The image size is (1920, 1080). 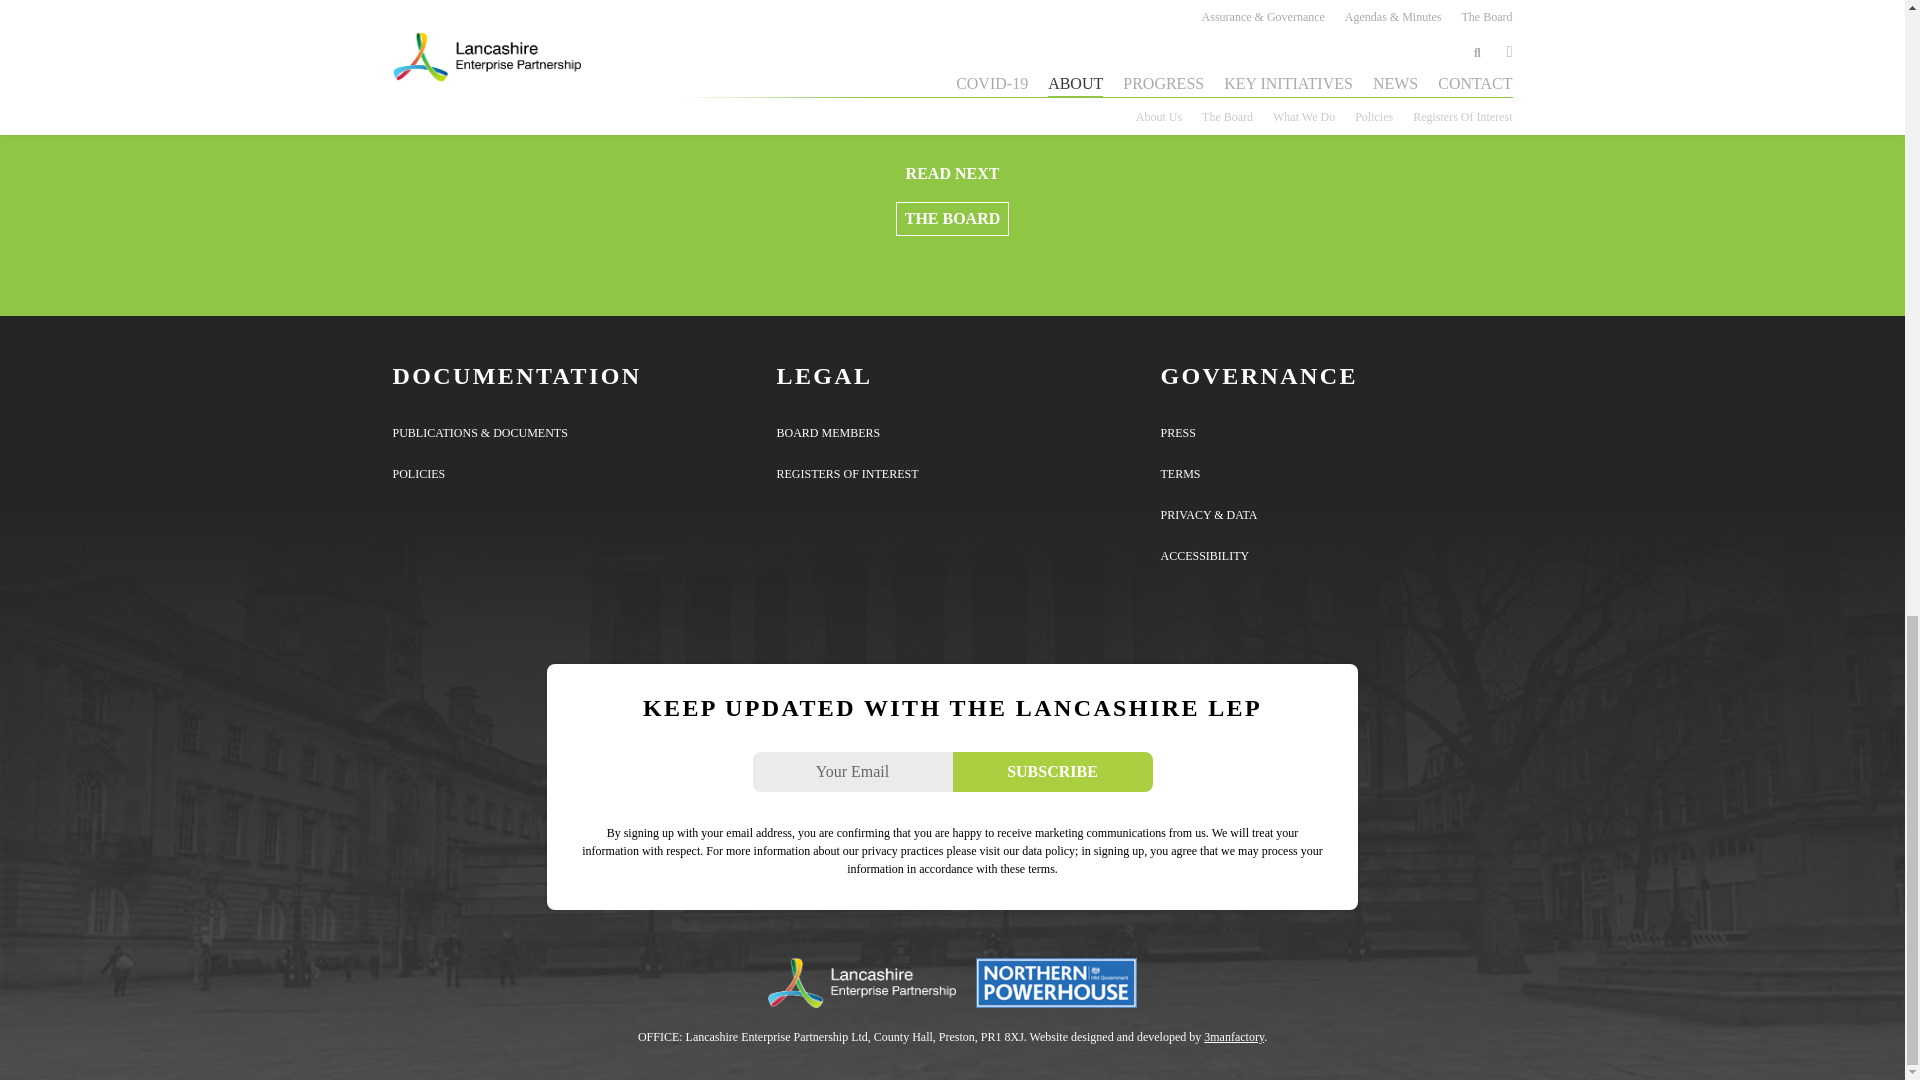 What do you see at coordinates (952, 218) in the screenshot?
I see `THE BOARD` at bounding box center [952, 218].